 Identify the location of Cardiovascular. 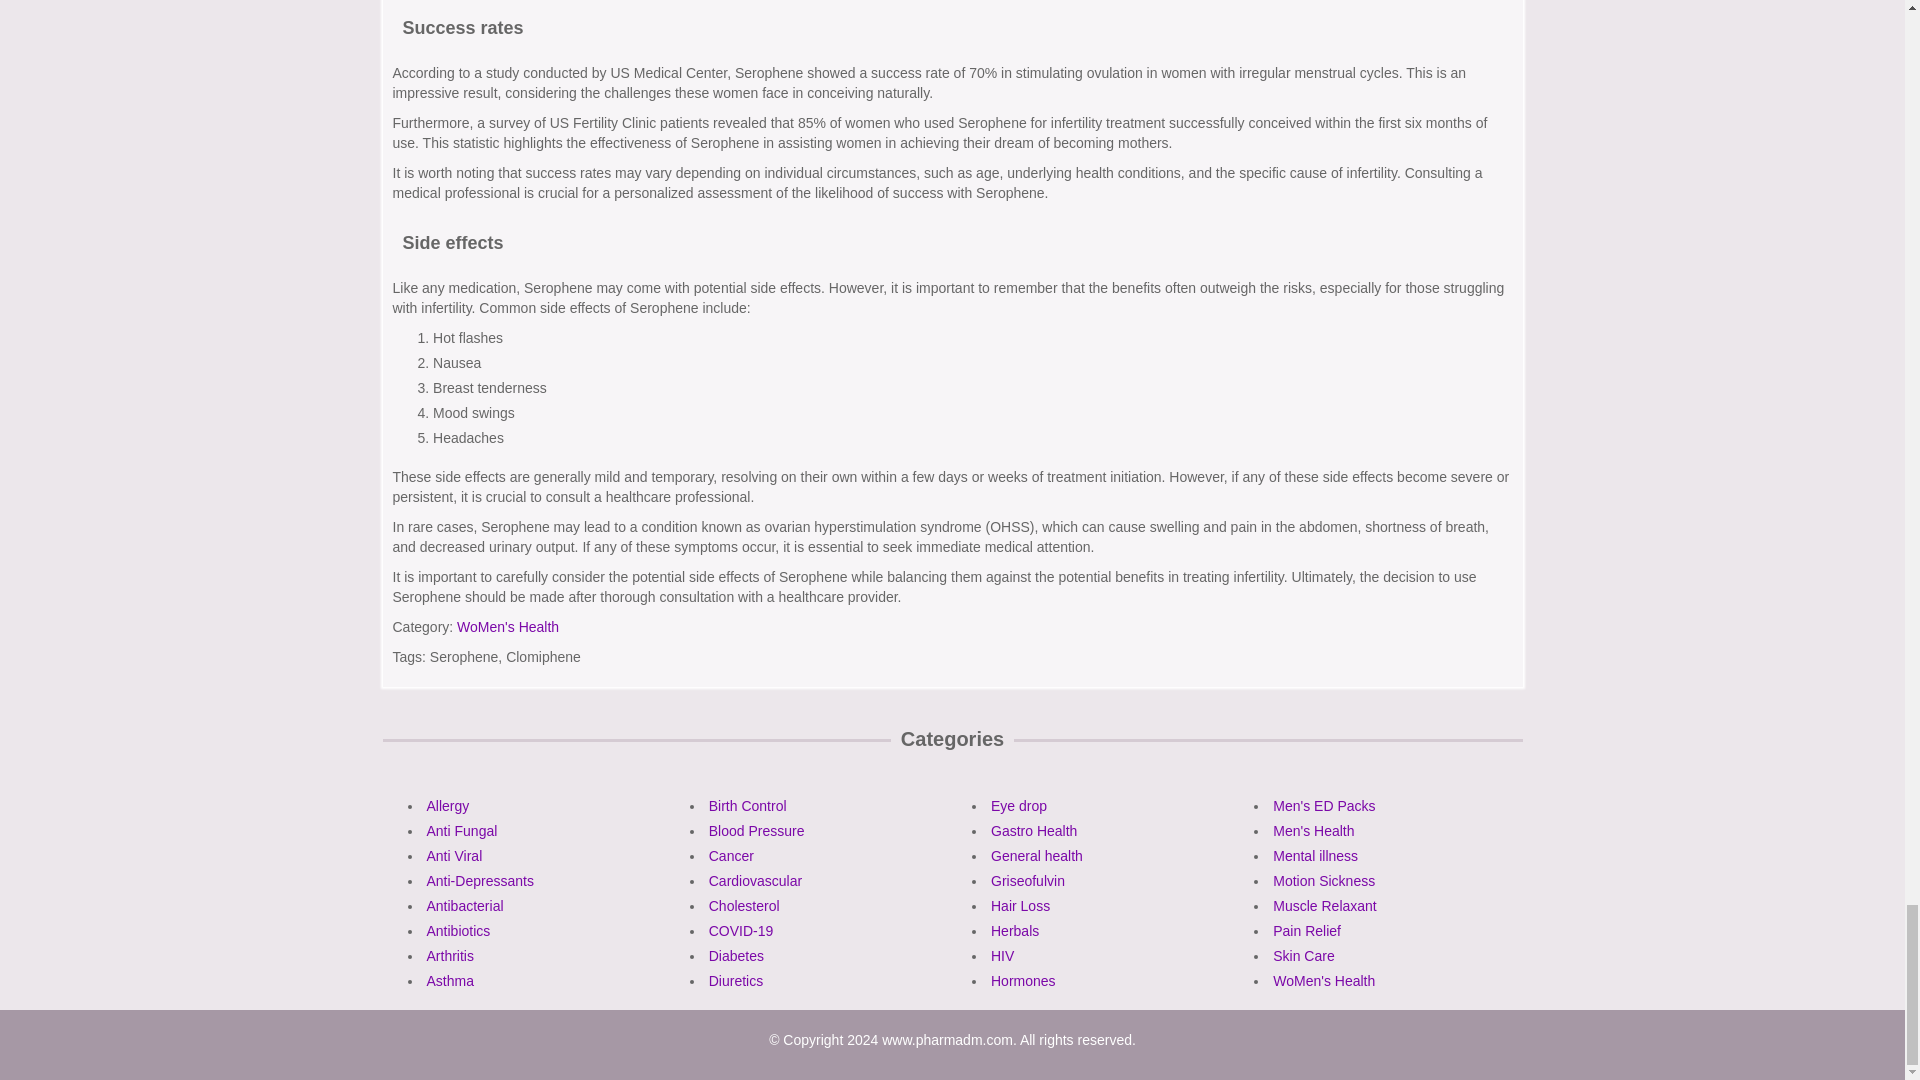
(755, 880).